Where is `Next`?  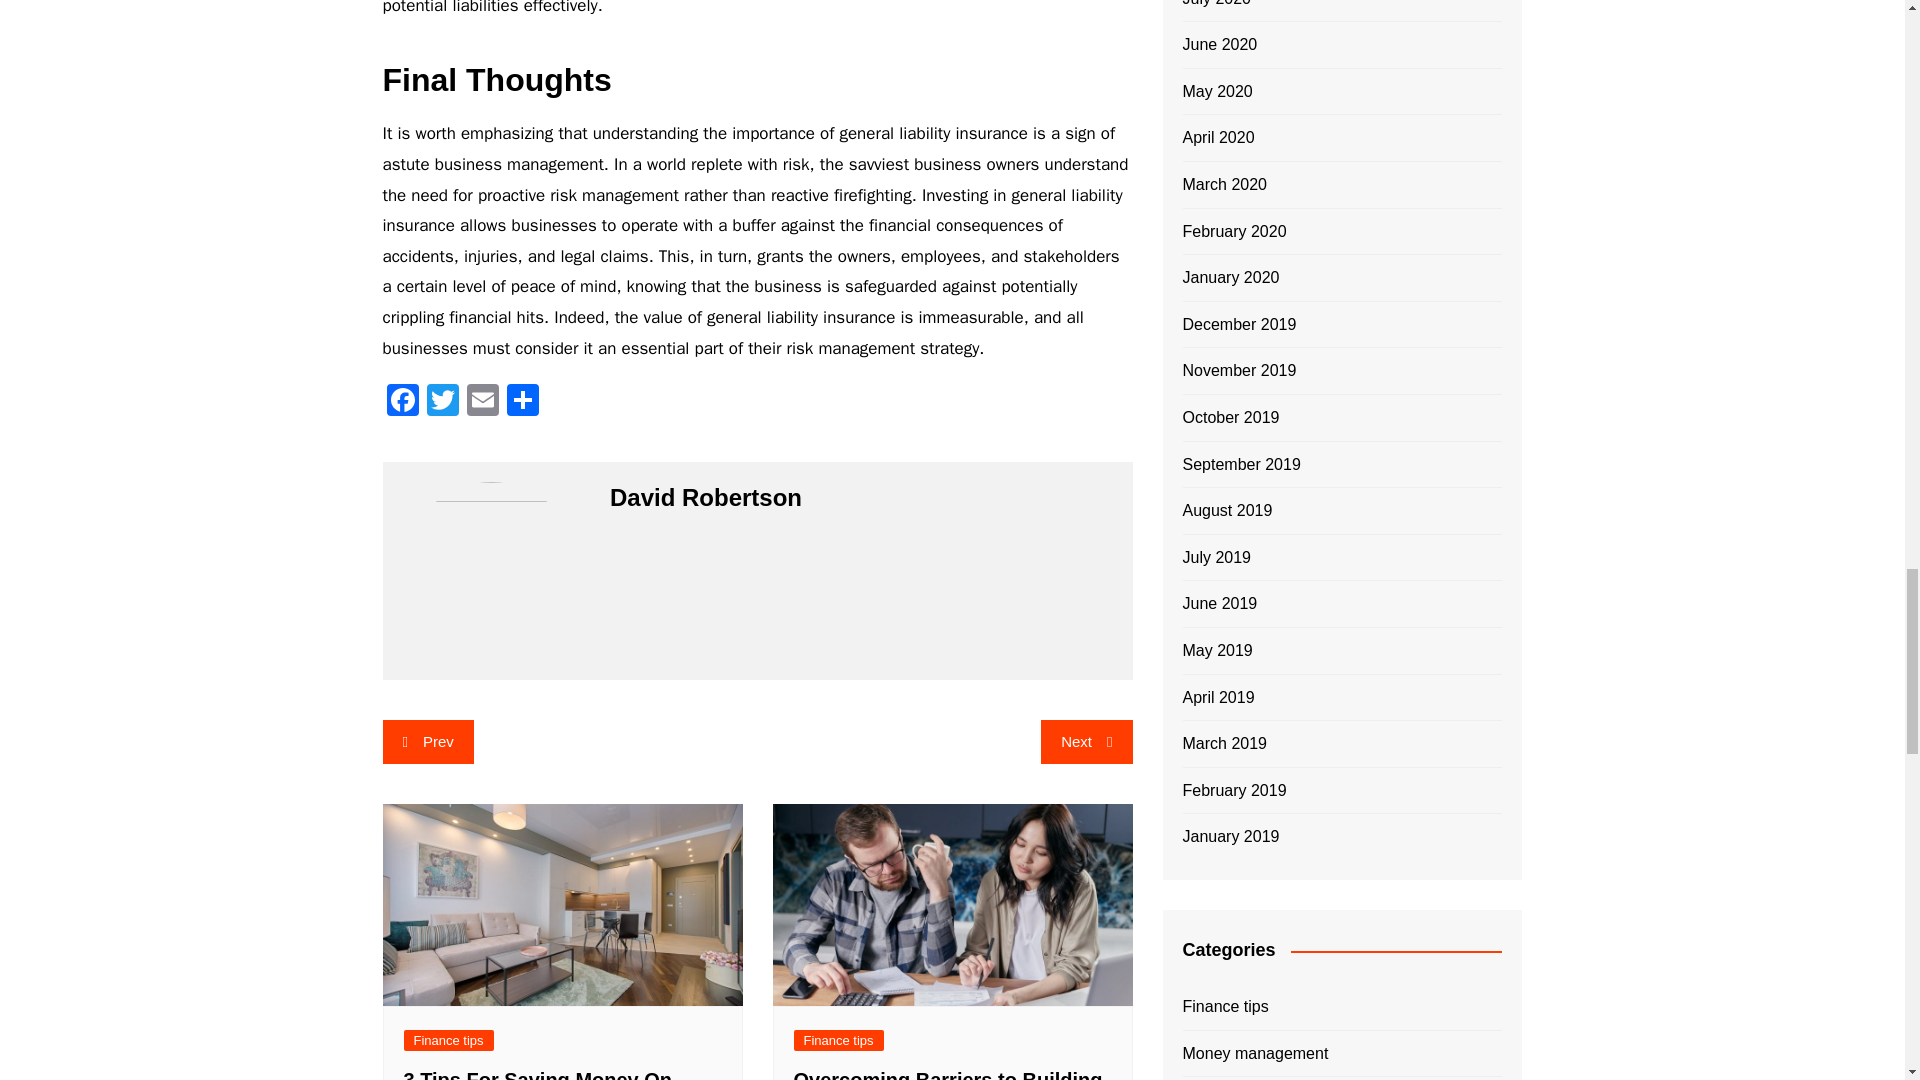 Next is located at coordinates (1086, 742).